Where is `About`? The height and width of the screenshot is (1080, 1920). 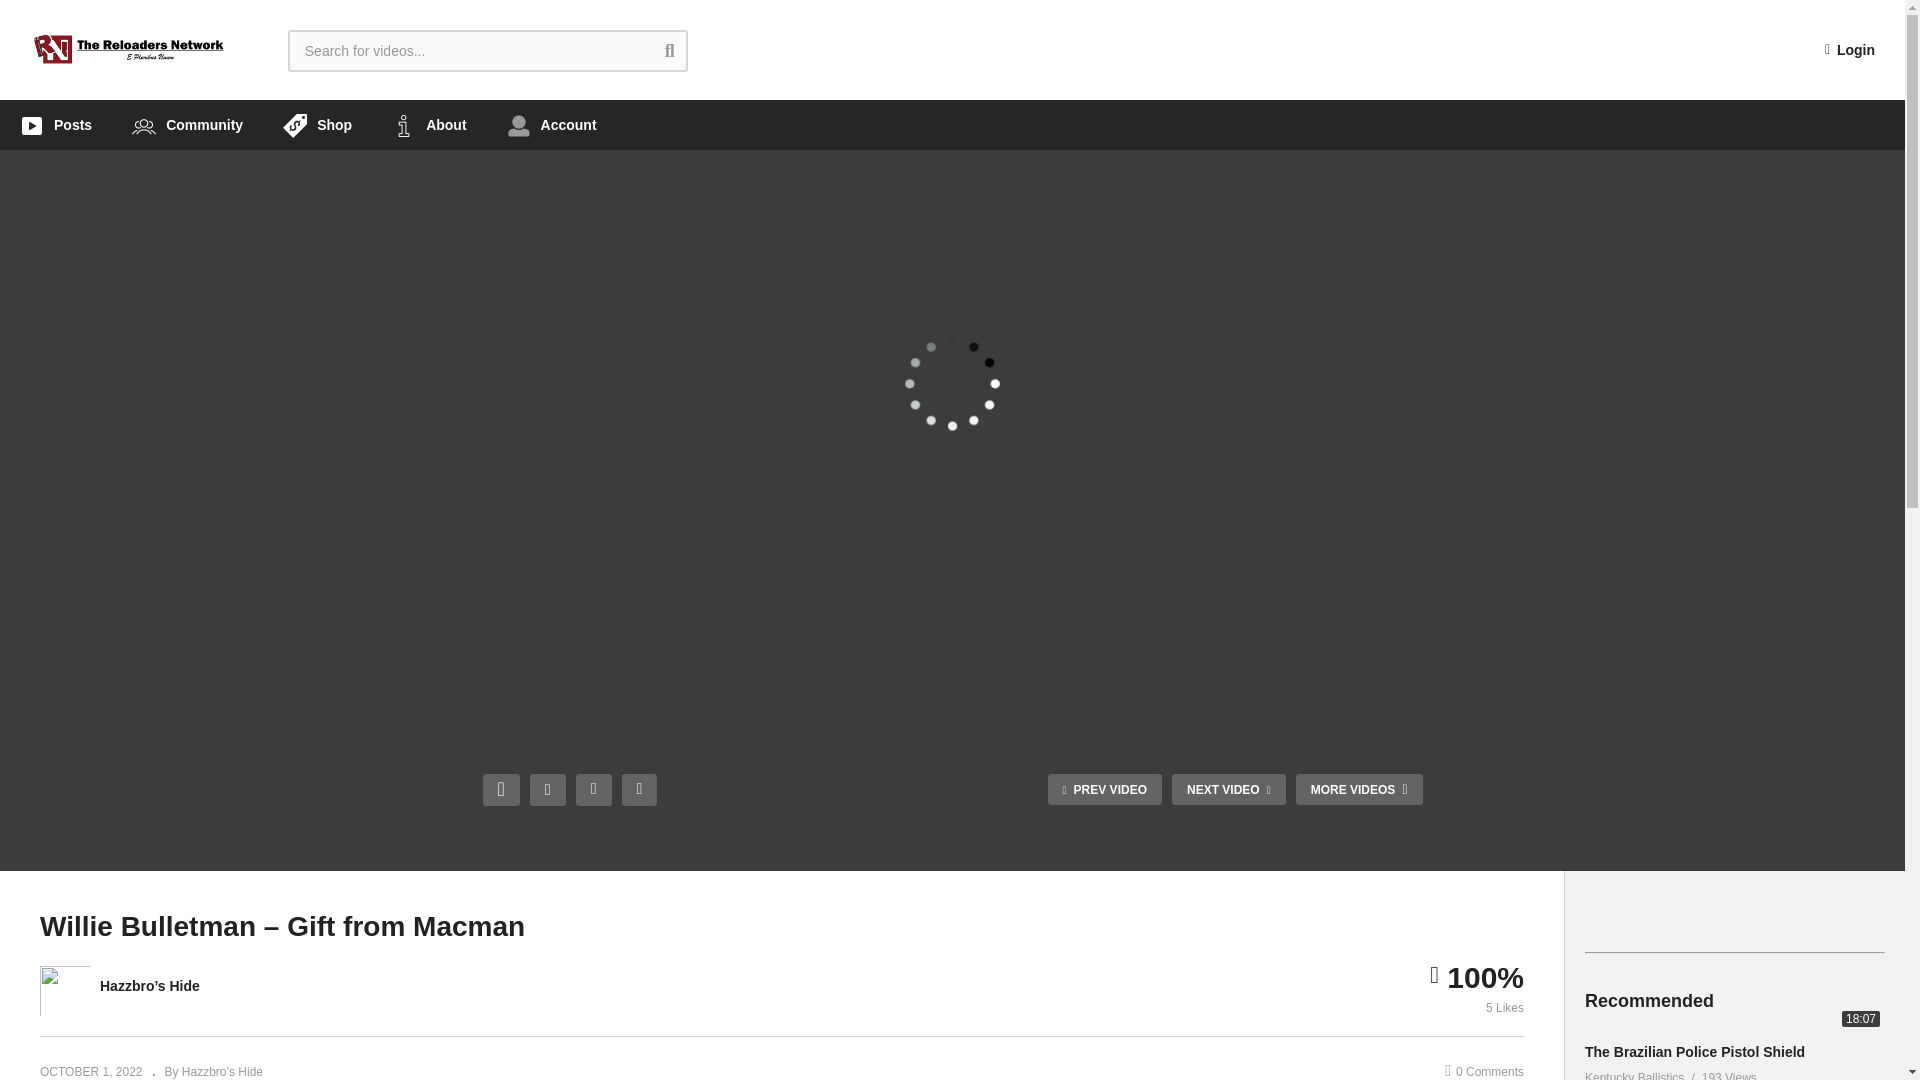
About is located at coordinates (428, 125).